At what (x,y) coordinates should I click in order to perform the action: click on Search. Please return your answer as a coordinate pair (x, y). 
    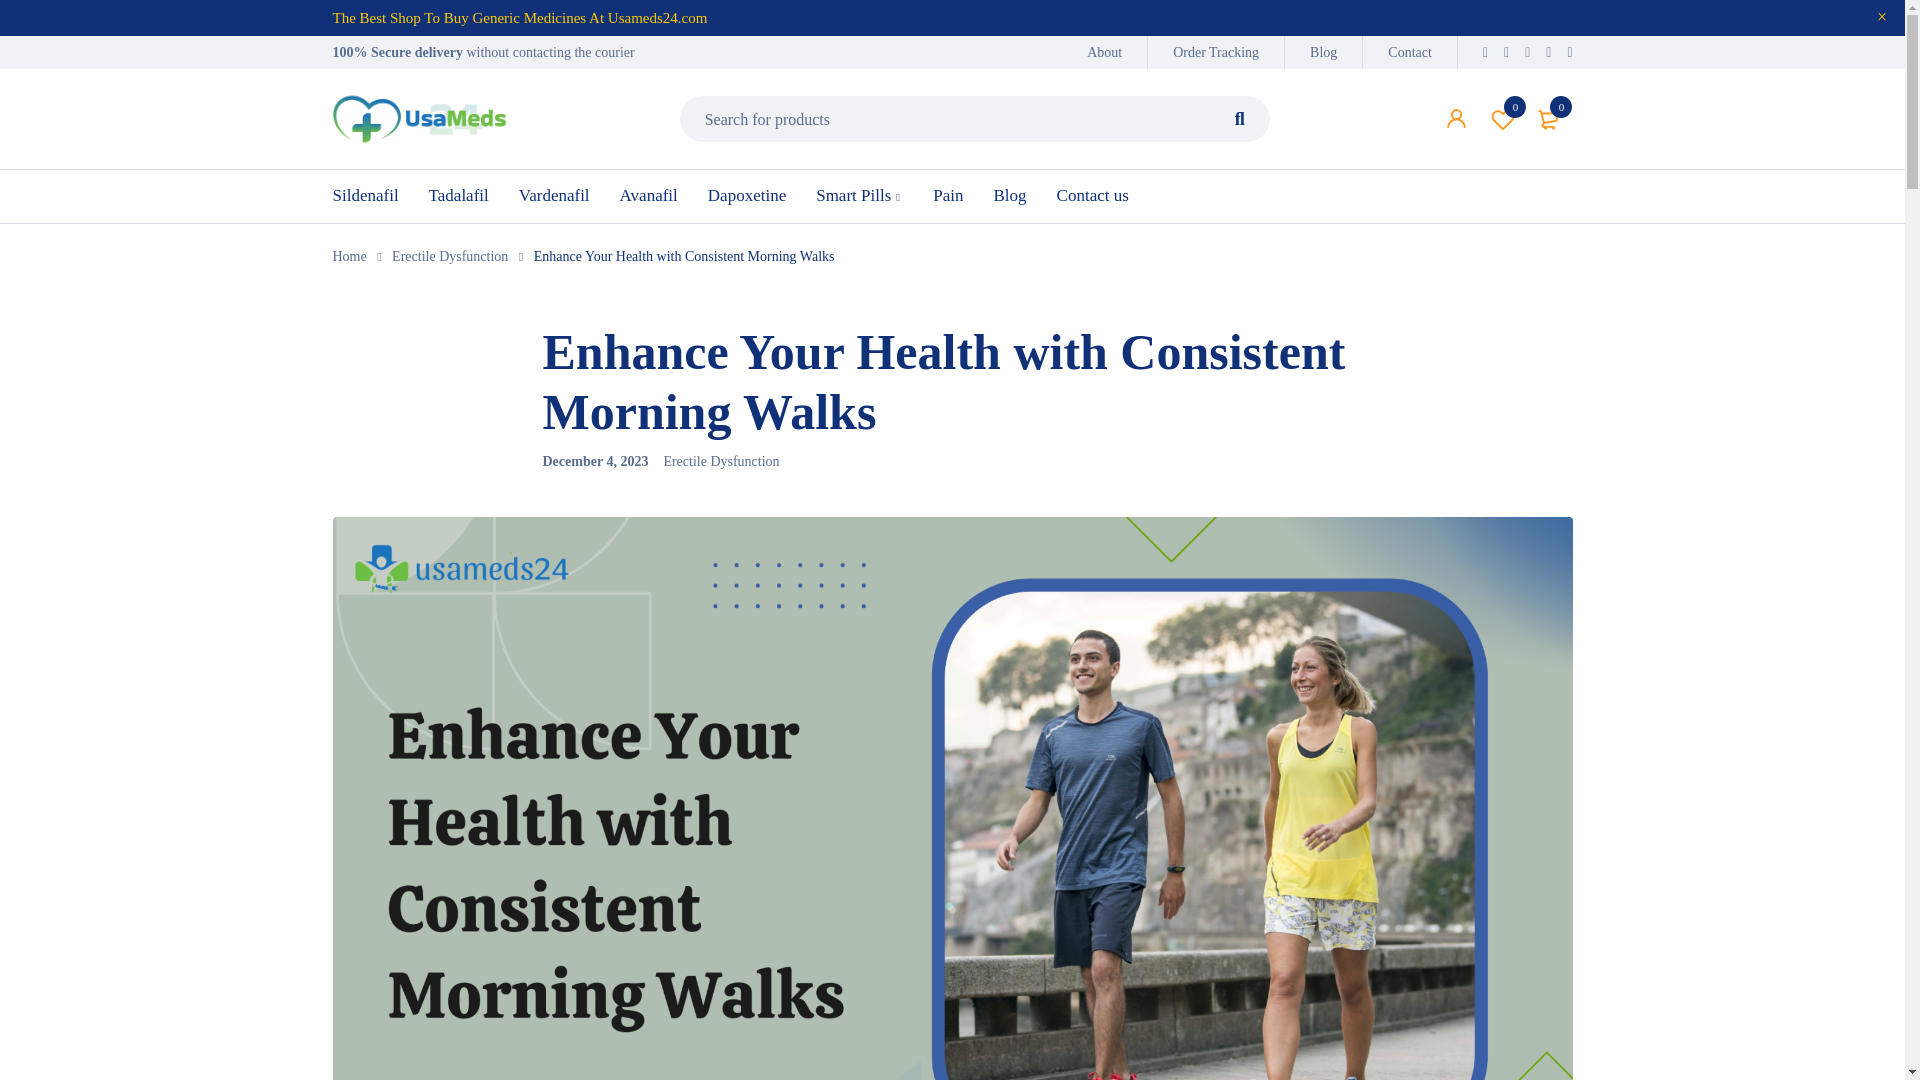
    Looking at the image, I should click on (1503, 118).